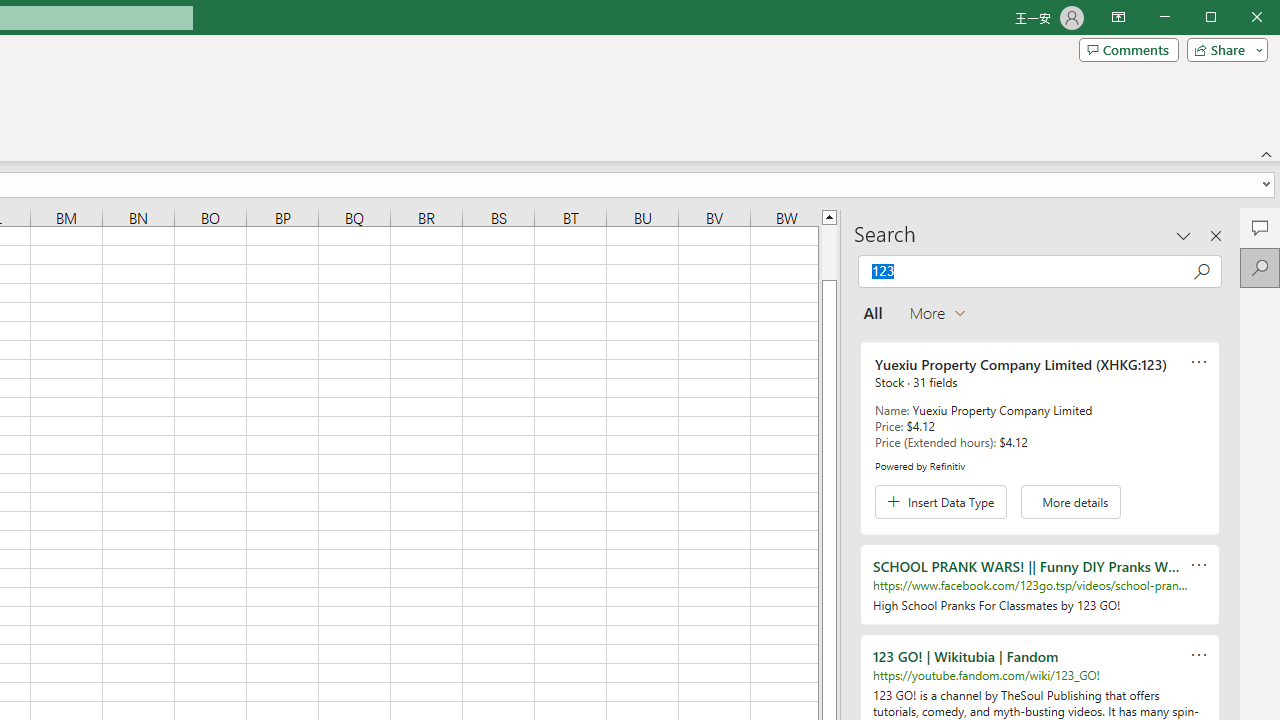 This screenshot has width=1280, height=720. Describe the element at coordinates (1218, 18) in the screenshot. I see `Minimize` at that location.